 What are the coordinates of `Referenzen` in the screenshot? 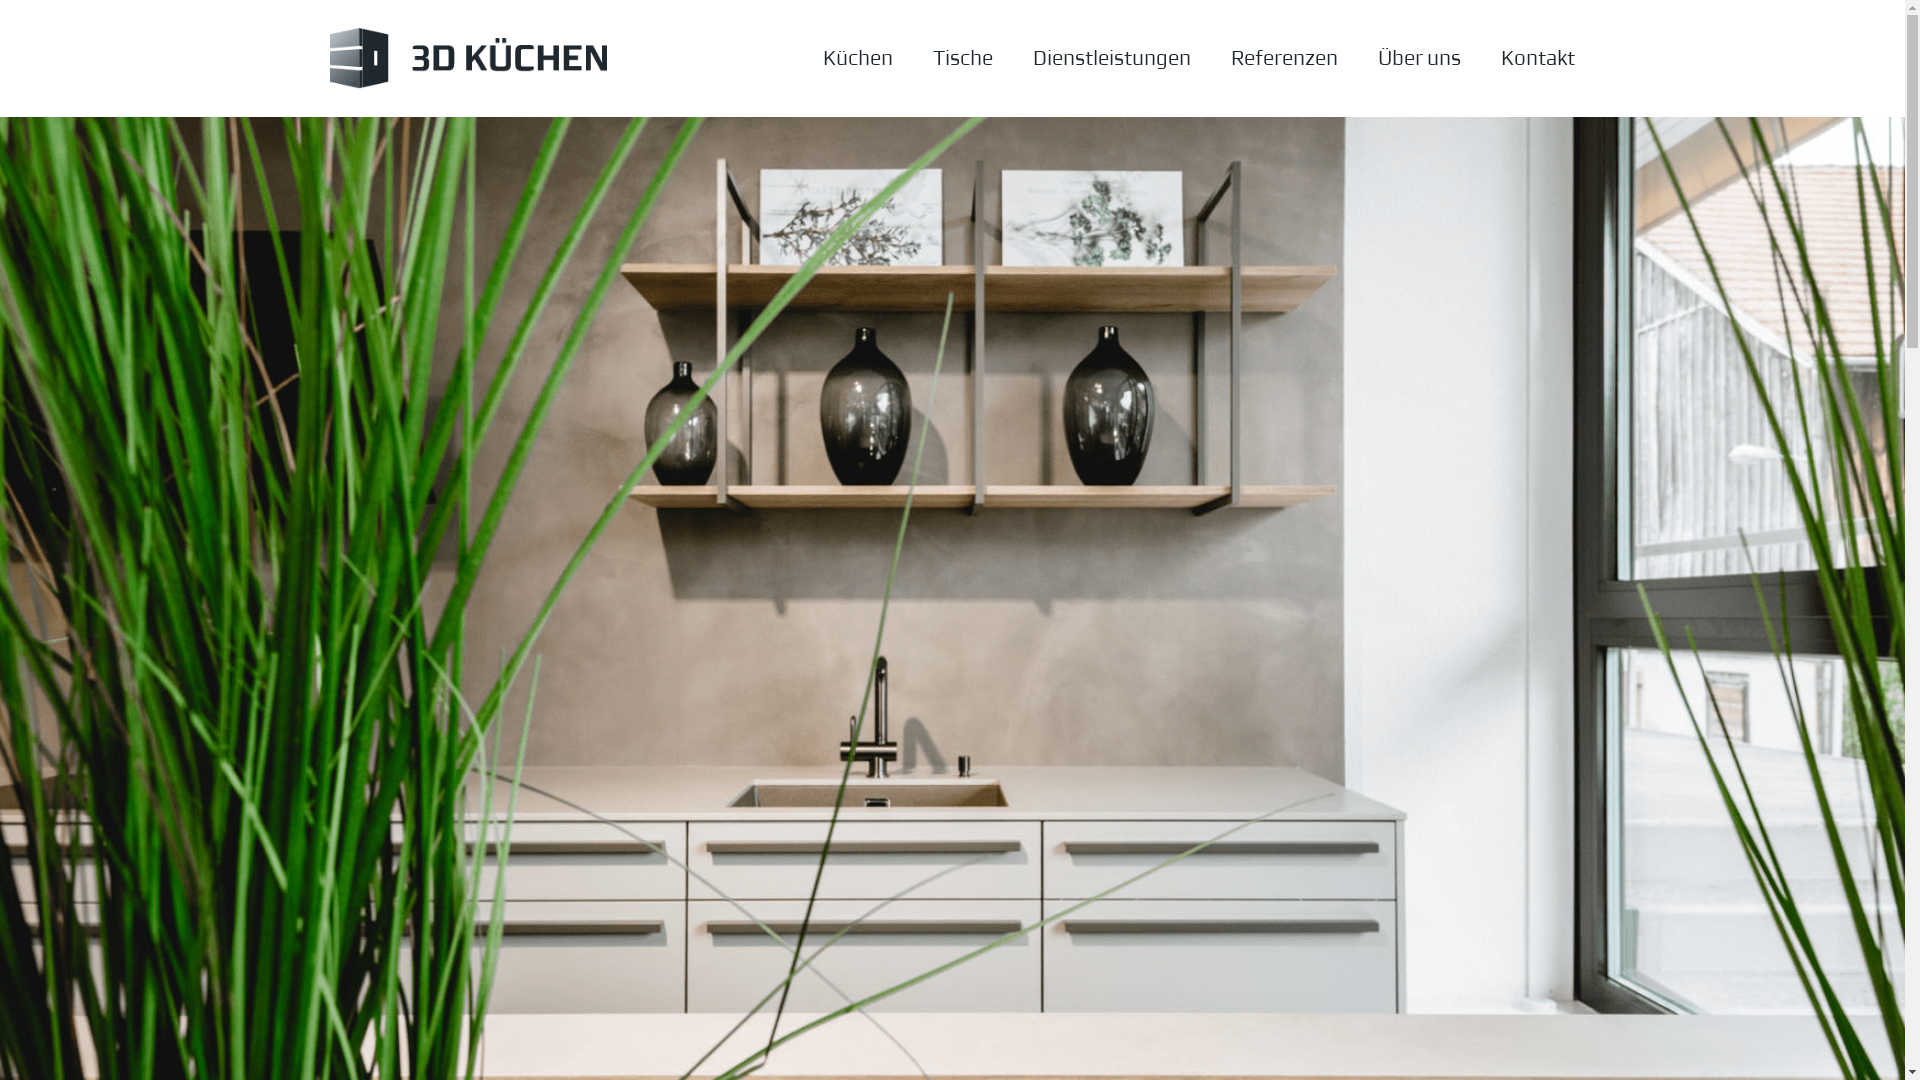 It's located at (1284, 58).